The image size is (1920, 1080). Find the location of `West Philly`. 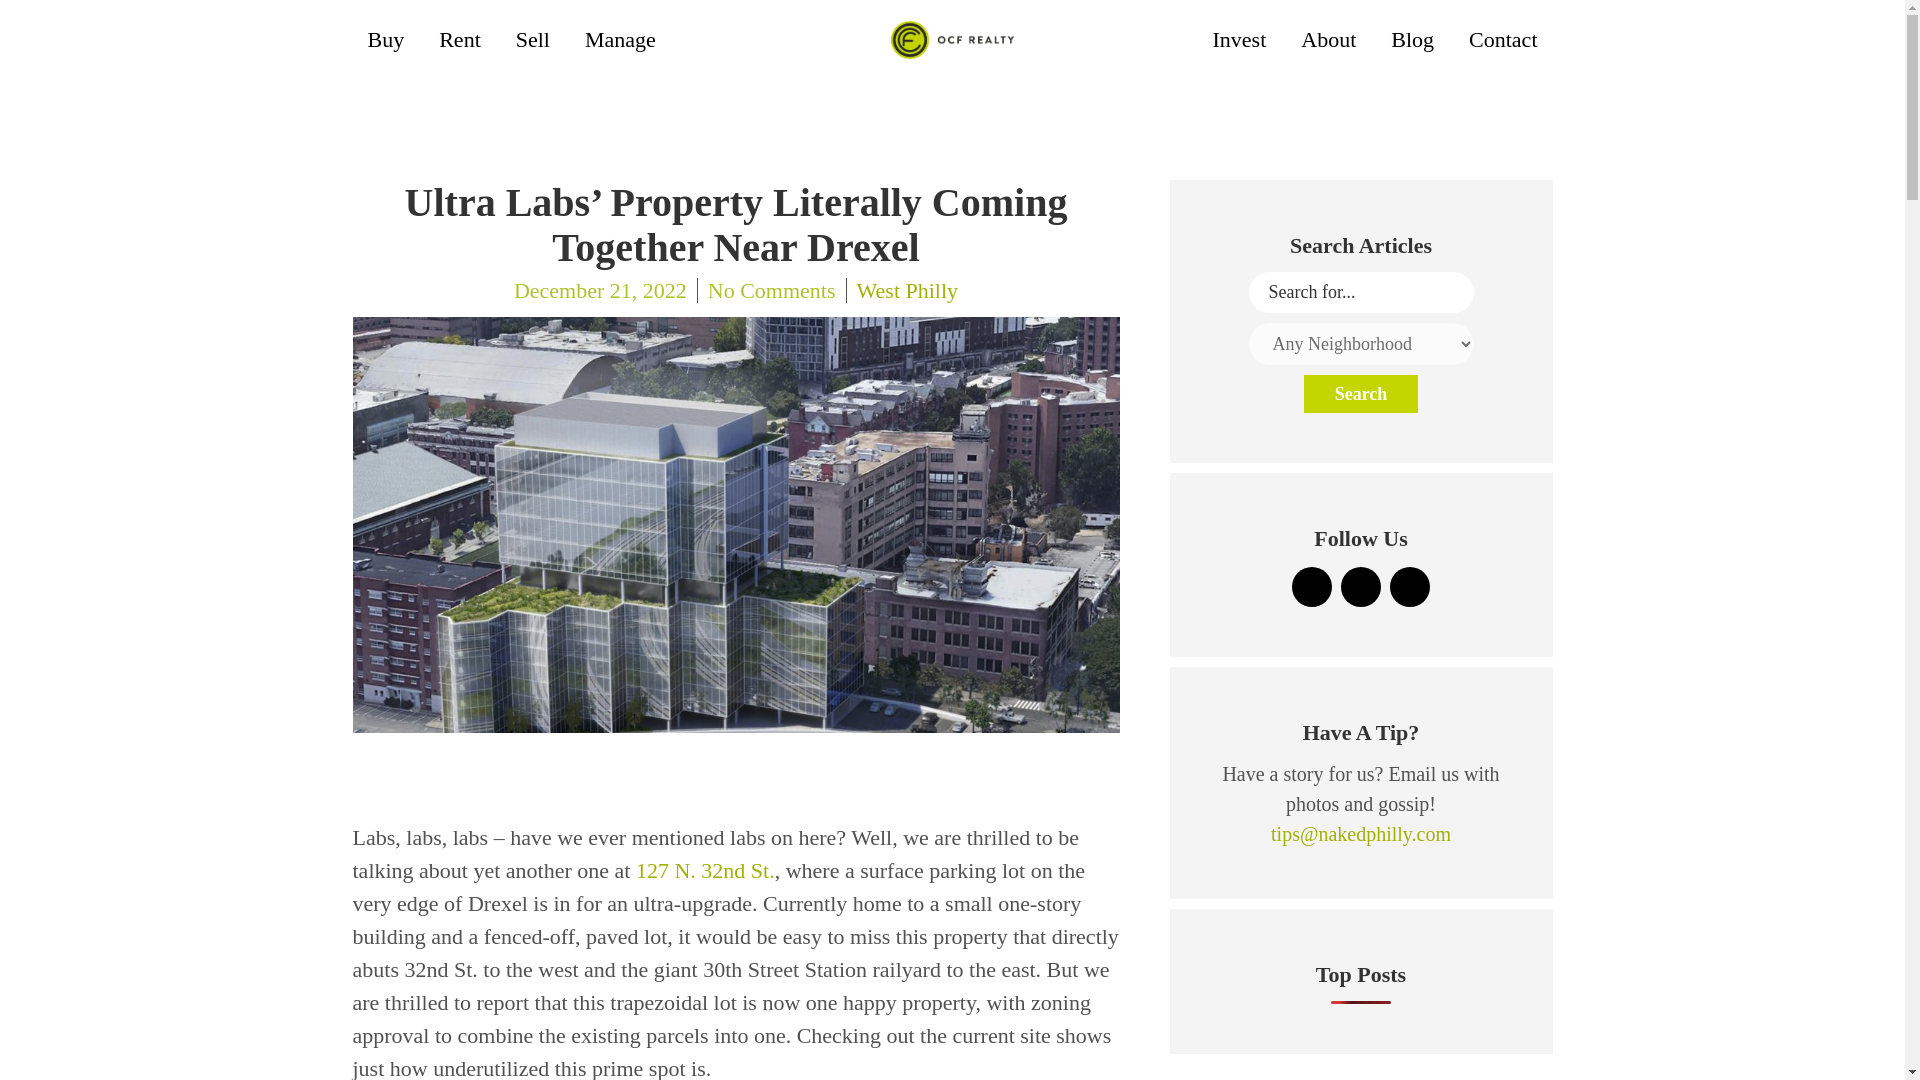

West Philly is located at coordinates (902, 290).